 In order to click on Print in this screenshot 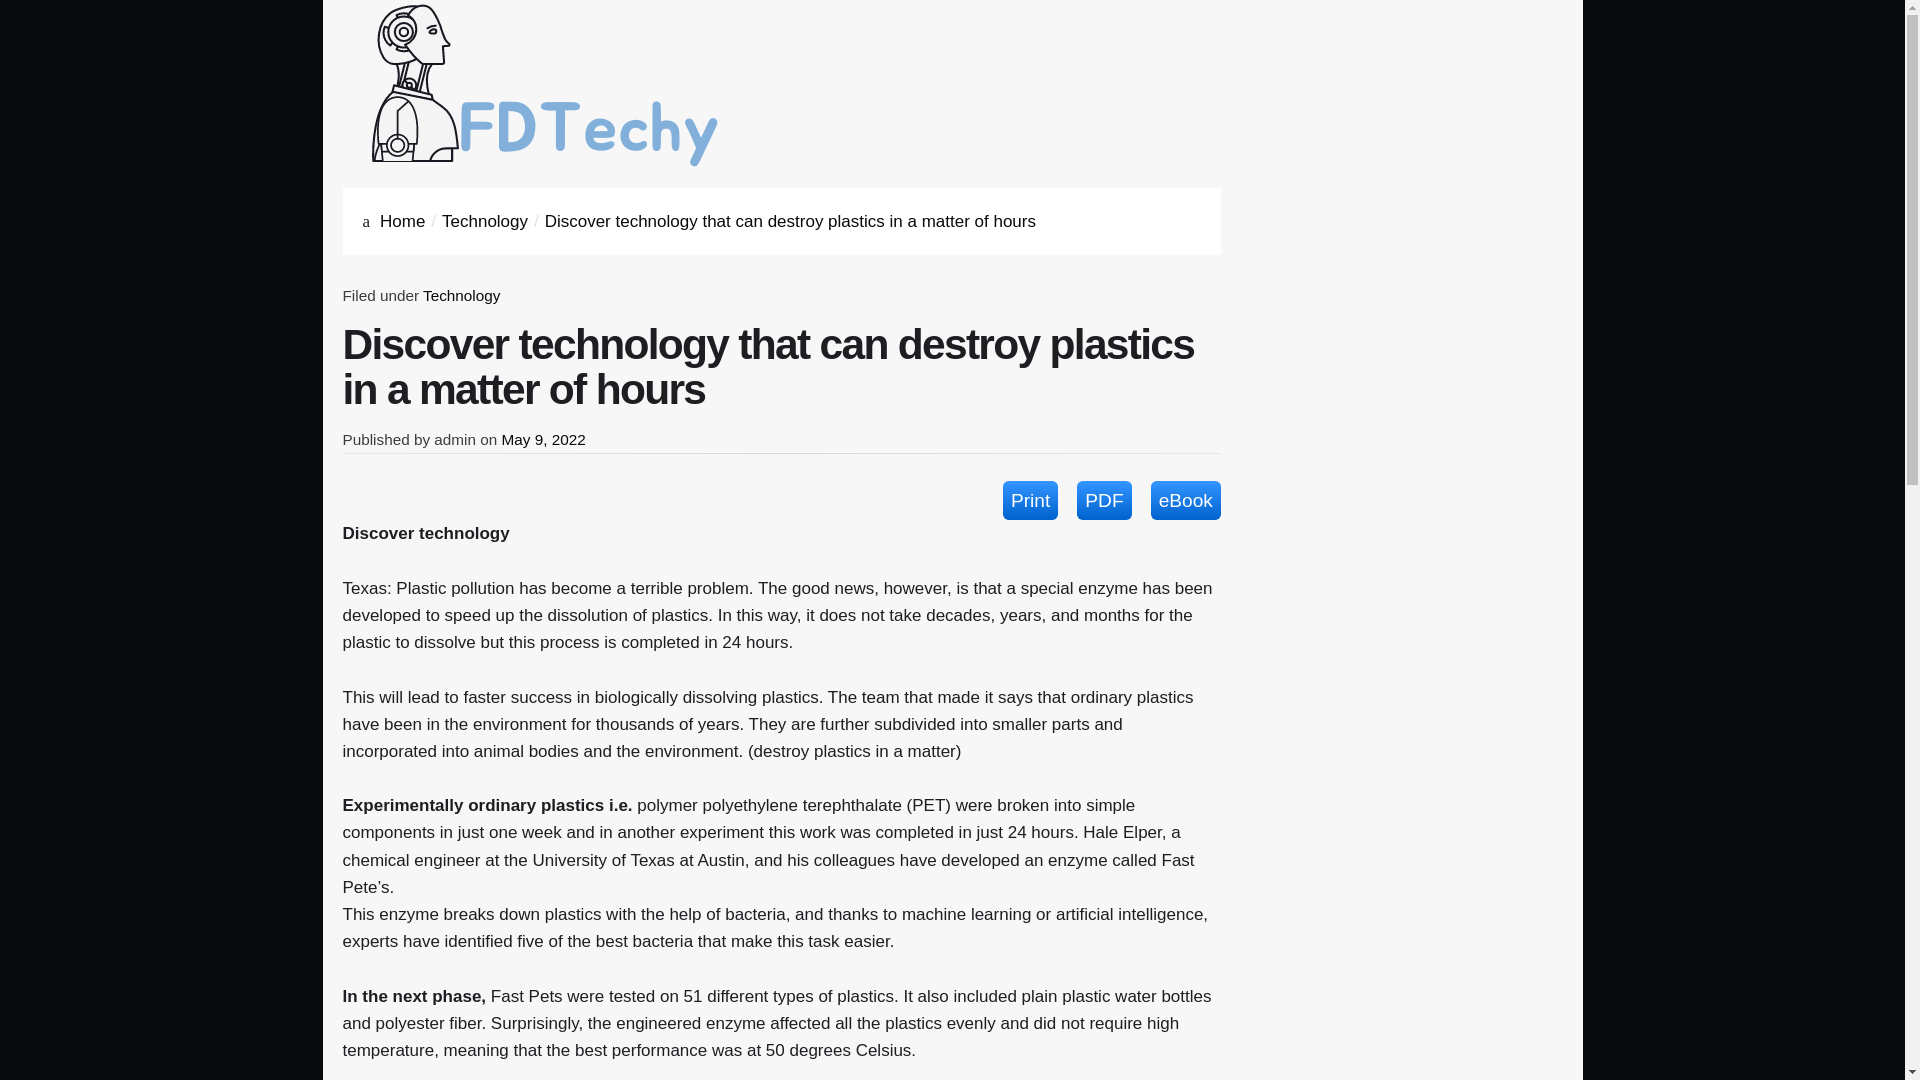, I will do `click(1030, 500)`.